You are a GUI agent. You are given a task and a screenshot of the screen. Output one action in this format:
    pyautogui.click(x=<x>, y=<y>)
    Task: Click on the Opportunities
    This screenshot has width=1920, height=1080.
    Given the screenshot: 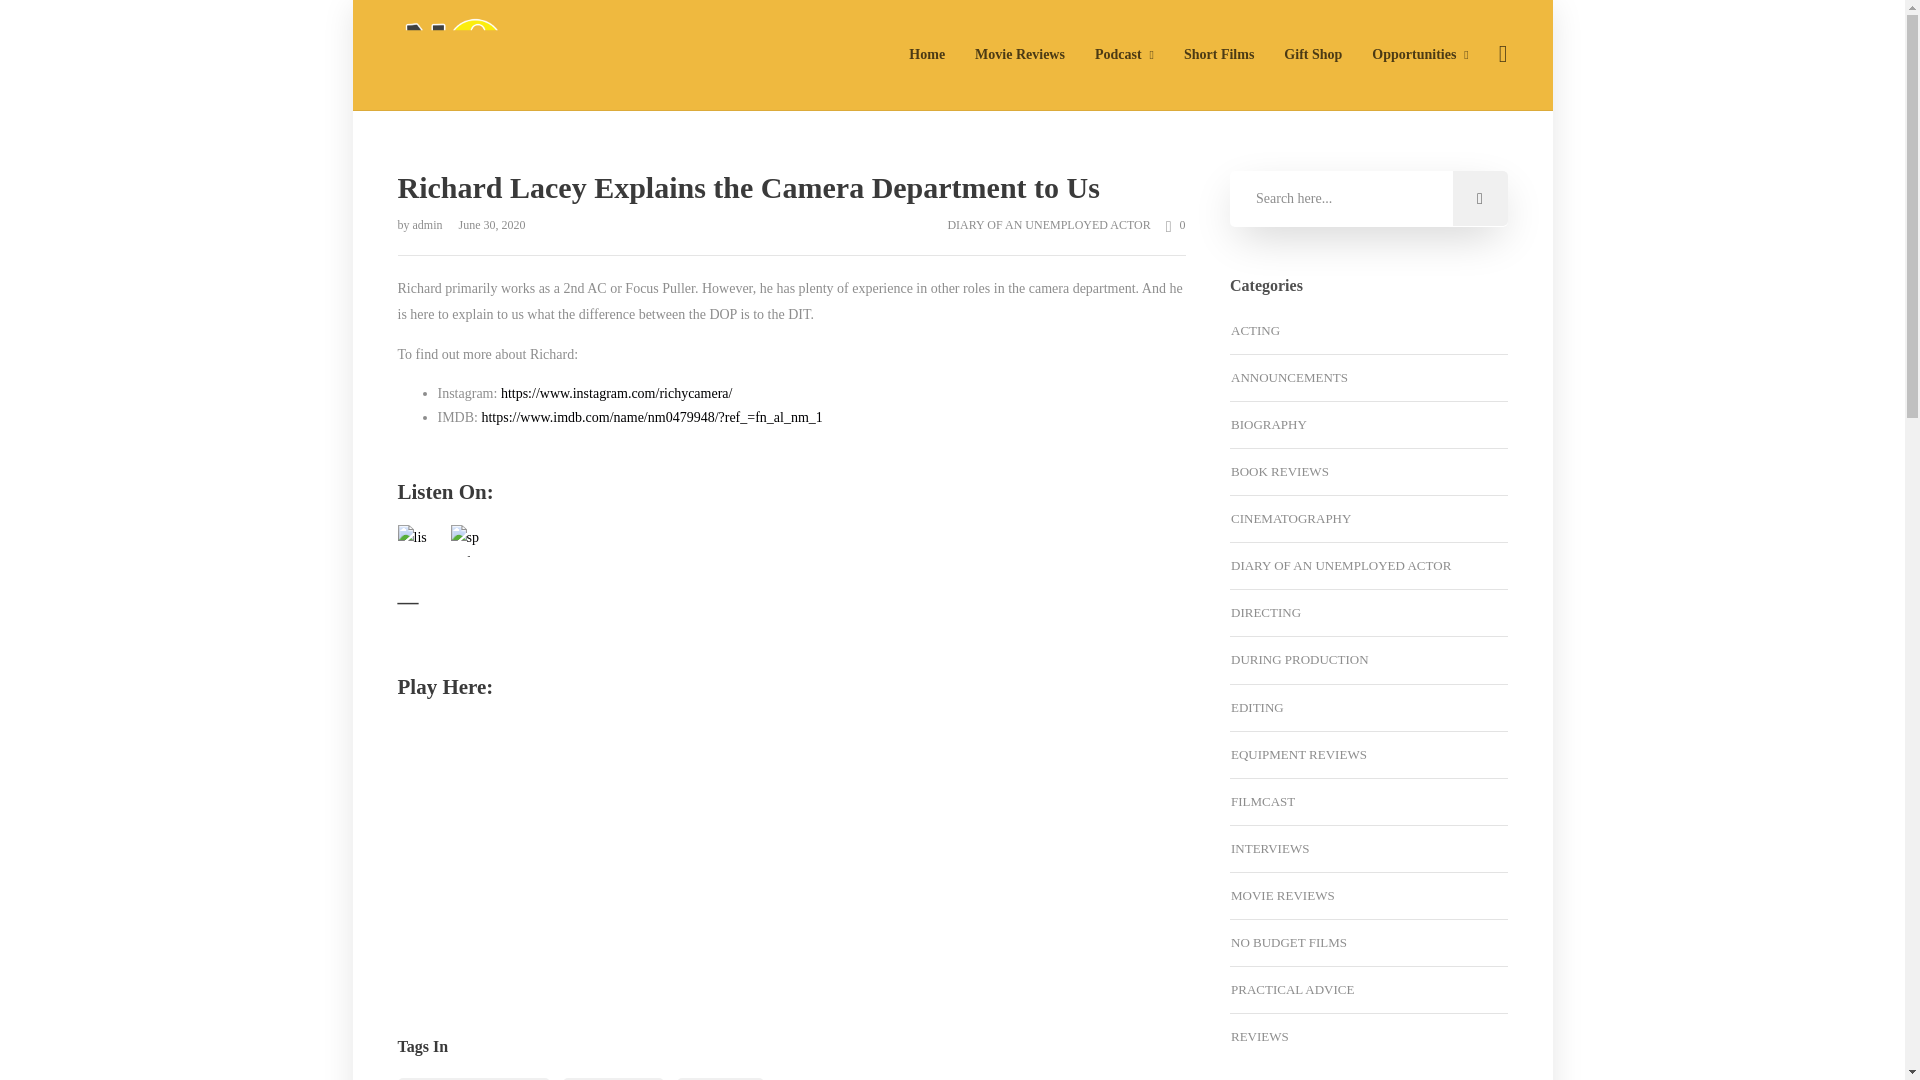 What is the action you would take?
    pyautogui.click(x=1420, y=54)
    